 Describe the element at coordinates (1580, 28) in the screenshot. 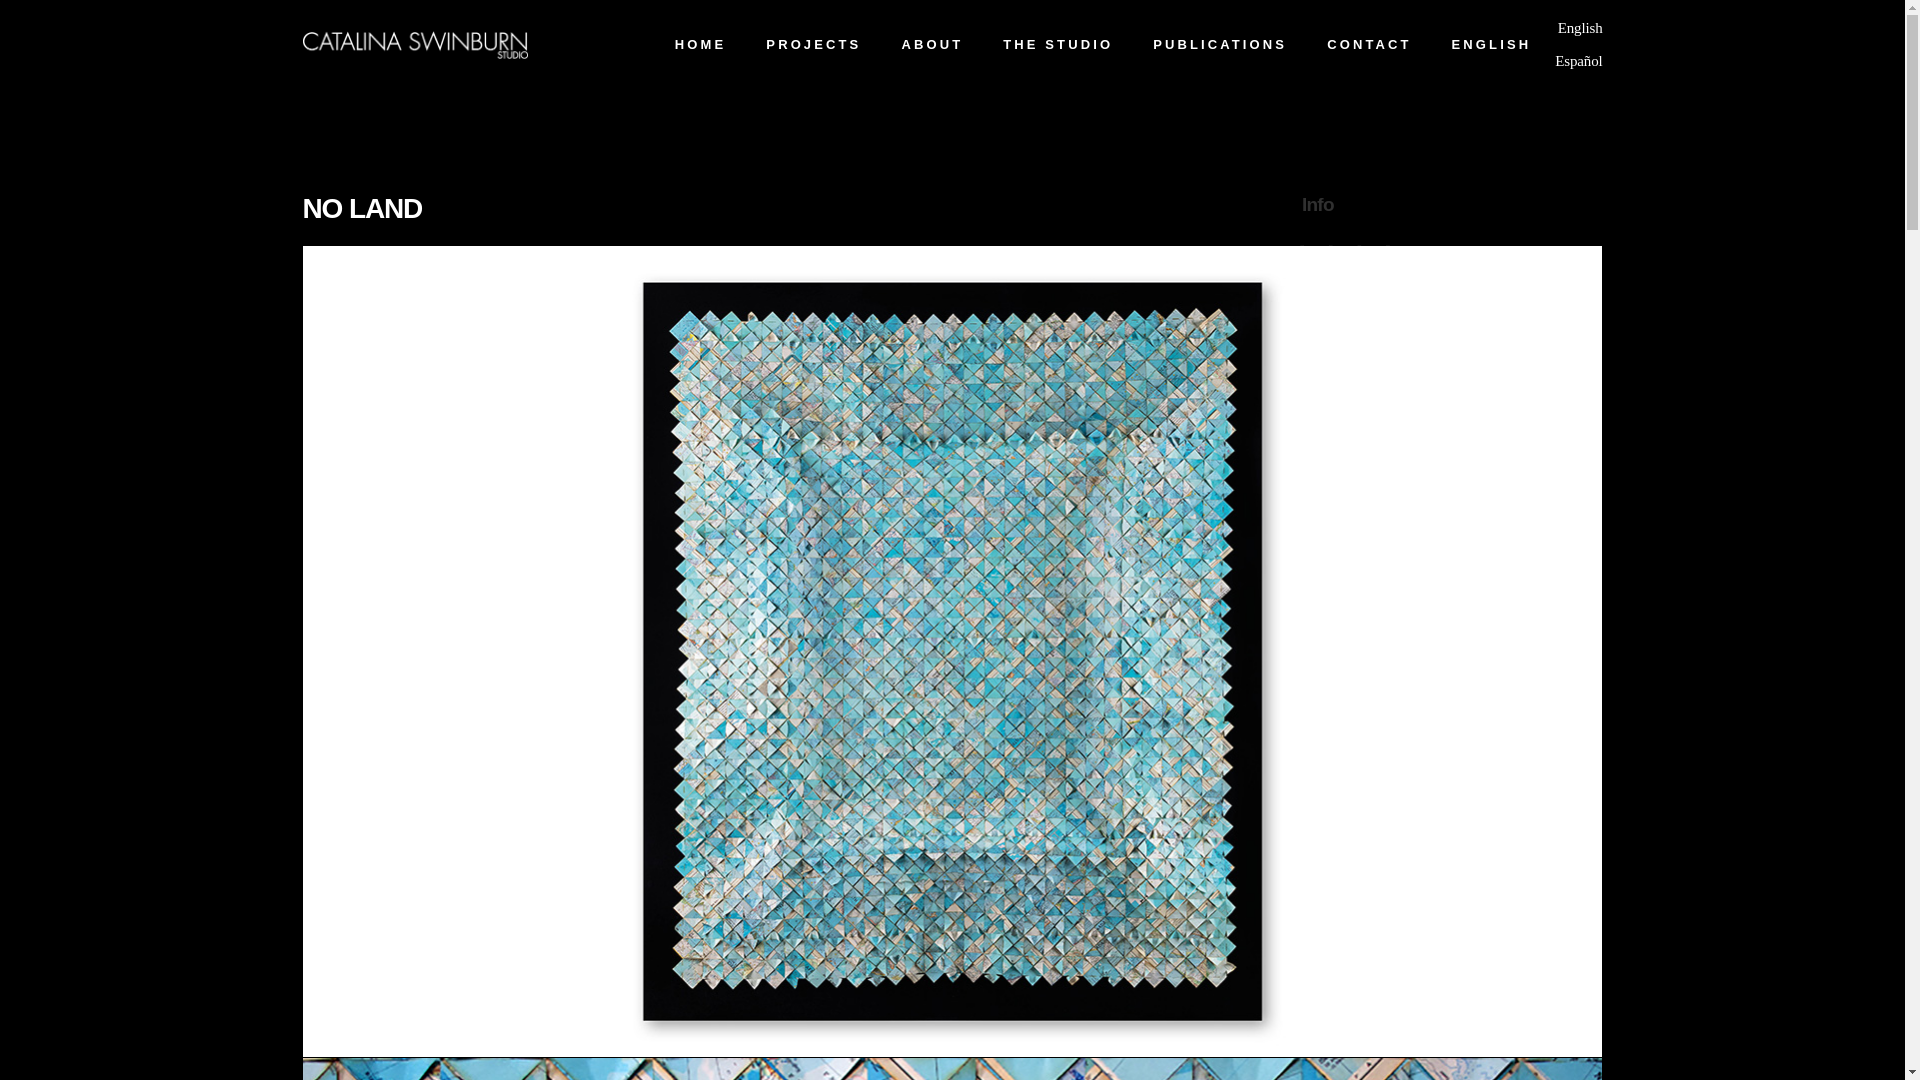

I see `English` at that location.